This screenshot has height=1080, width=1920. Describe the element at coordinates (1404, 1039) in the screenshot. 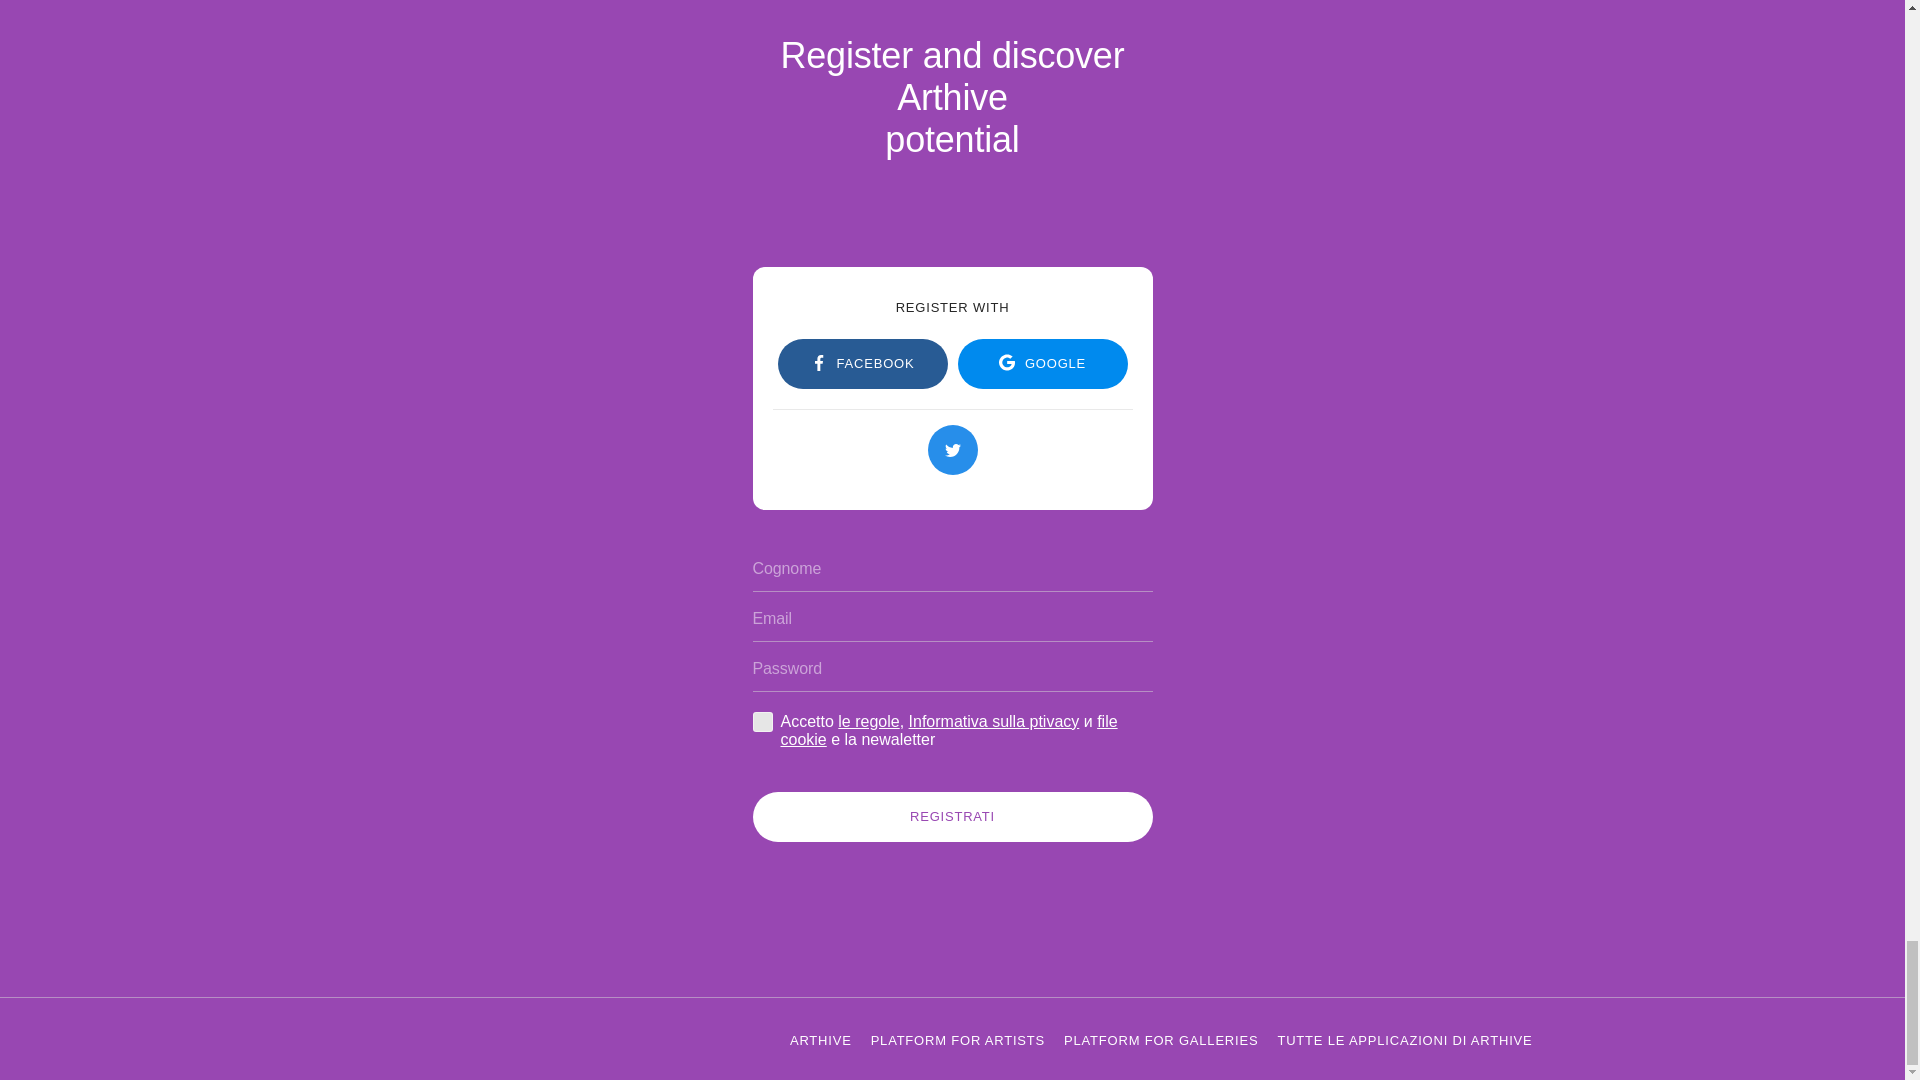

I see `TUTTE LE APPLICAZIONI DI ARTHIVE` at that location.